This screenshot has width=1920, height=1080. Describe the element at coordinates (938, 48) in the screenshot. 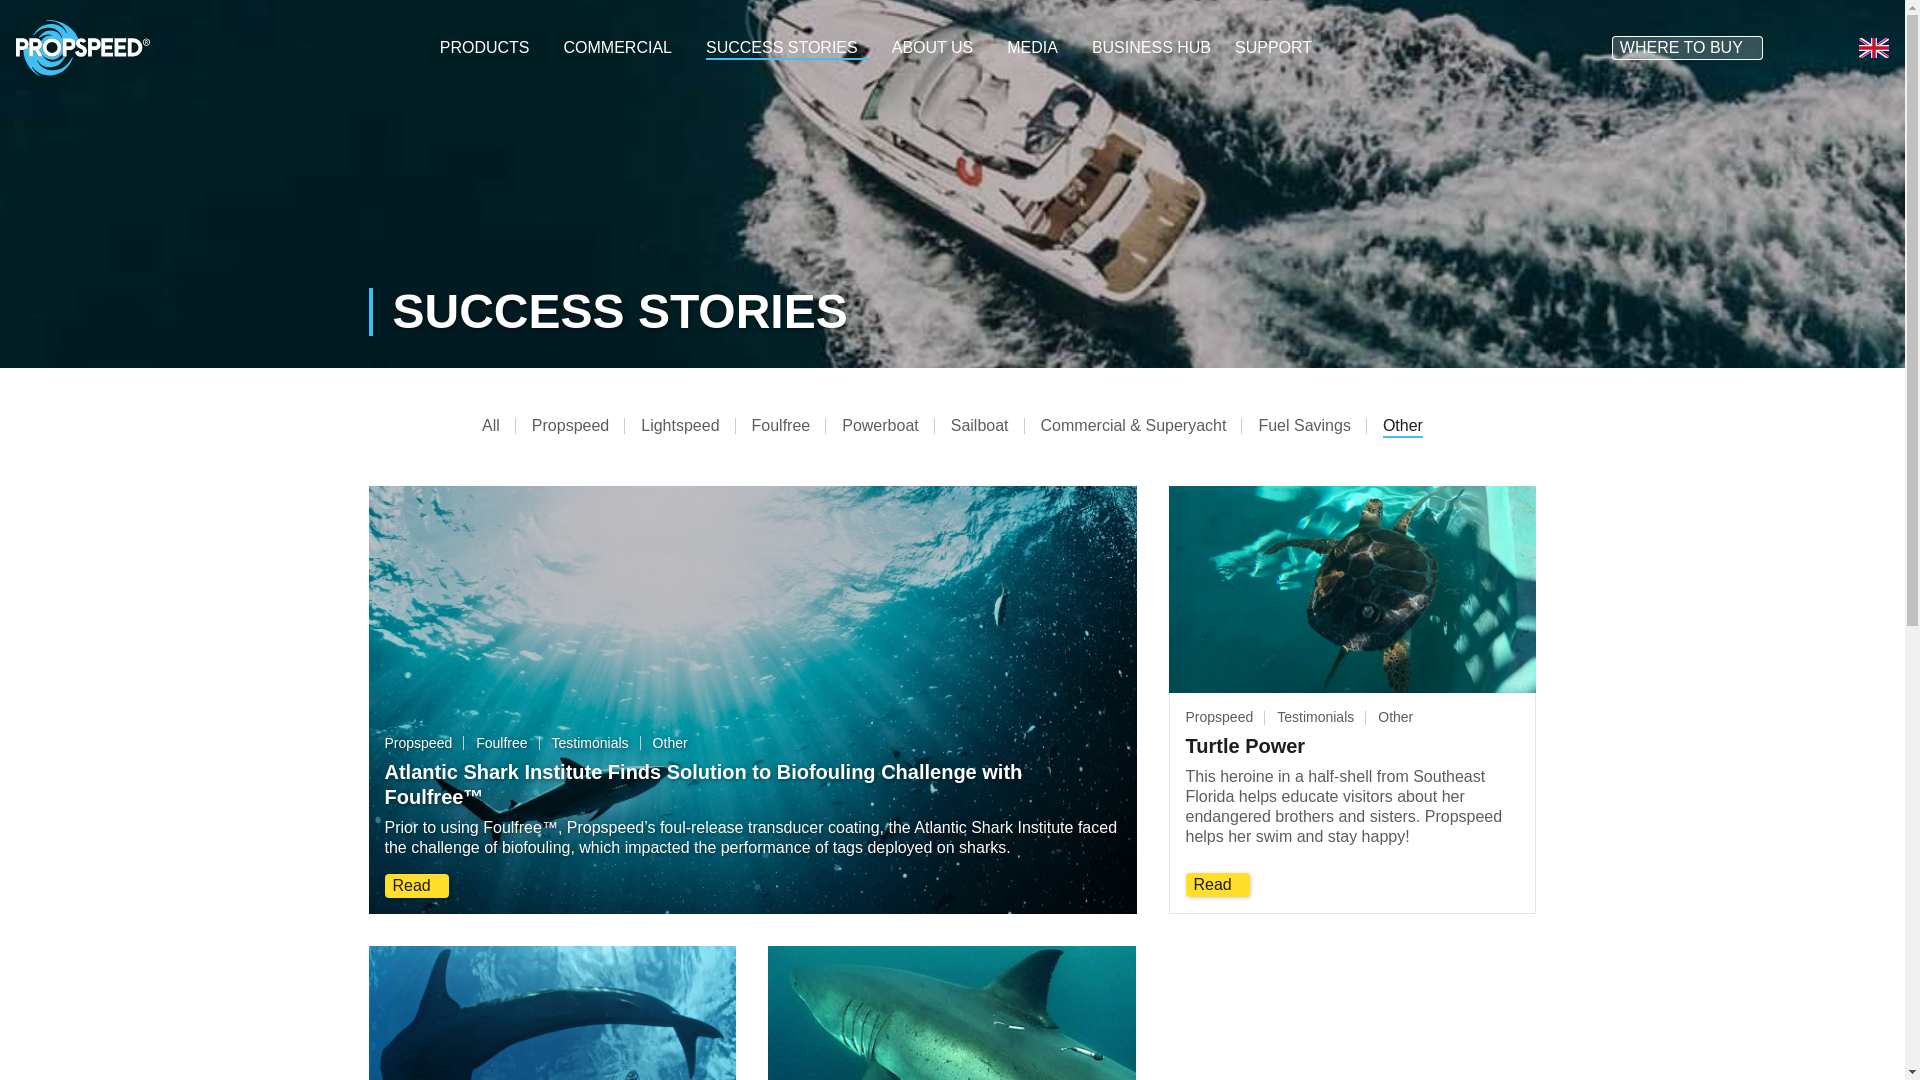

I see `ABOUT US` at that location.